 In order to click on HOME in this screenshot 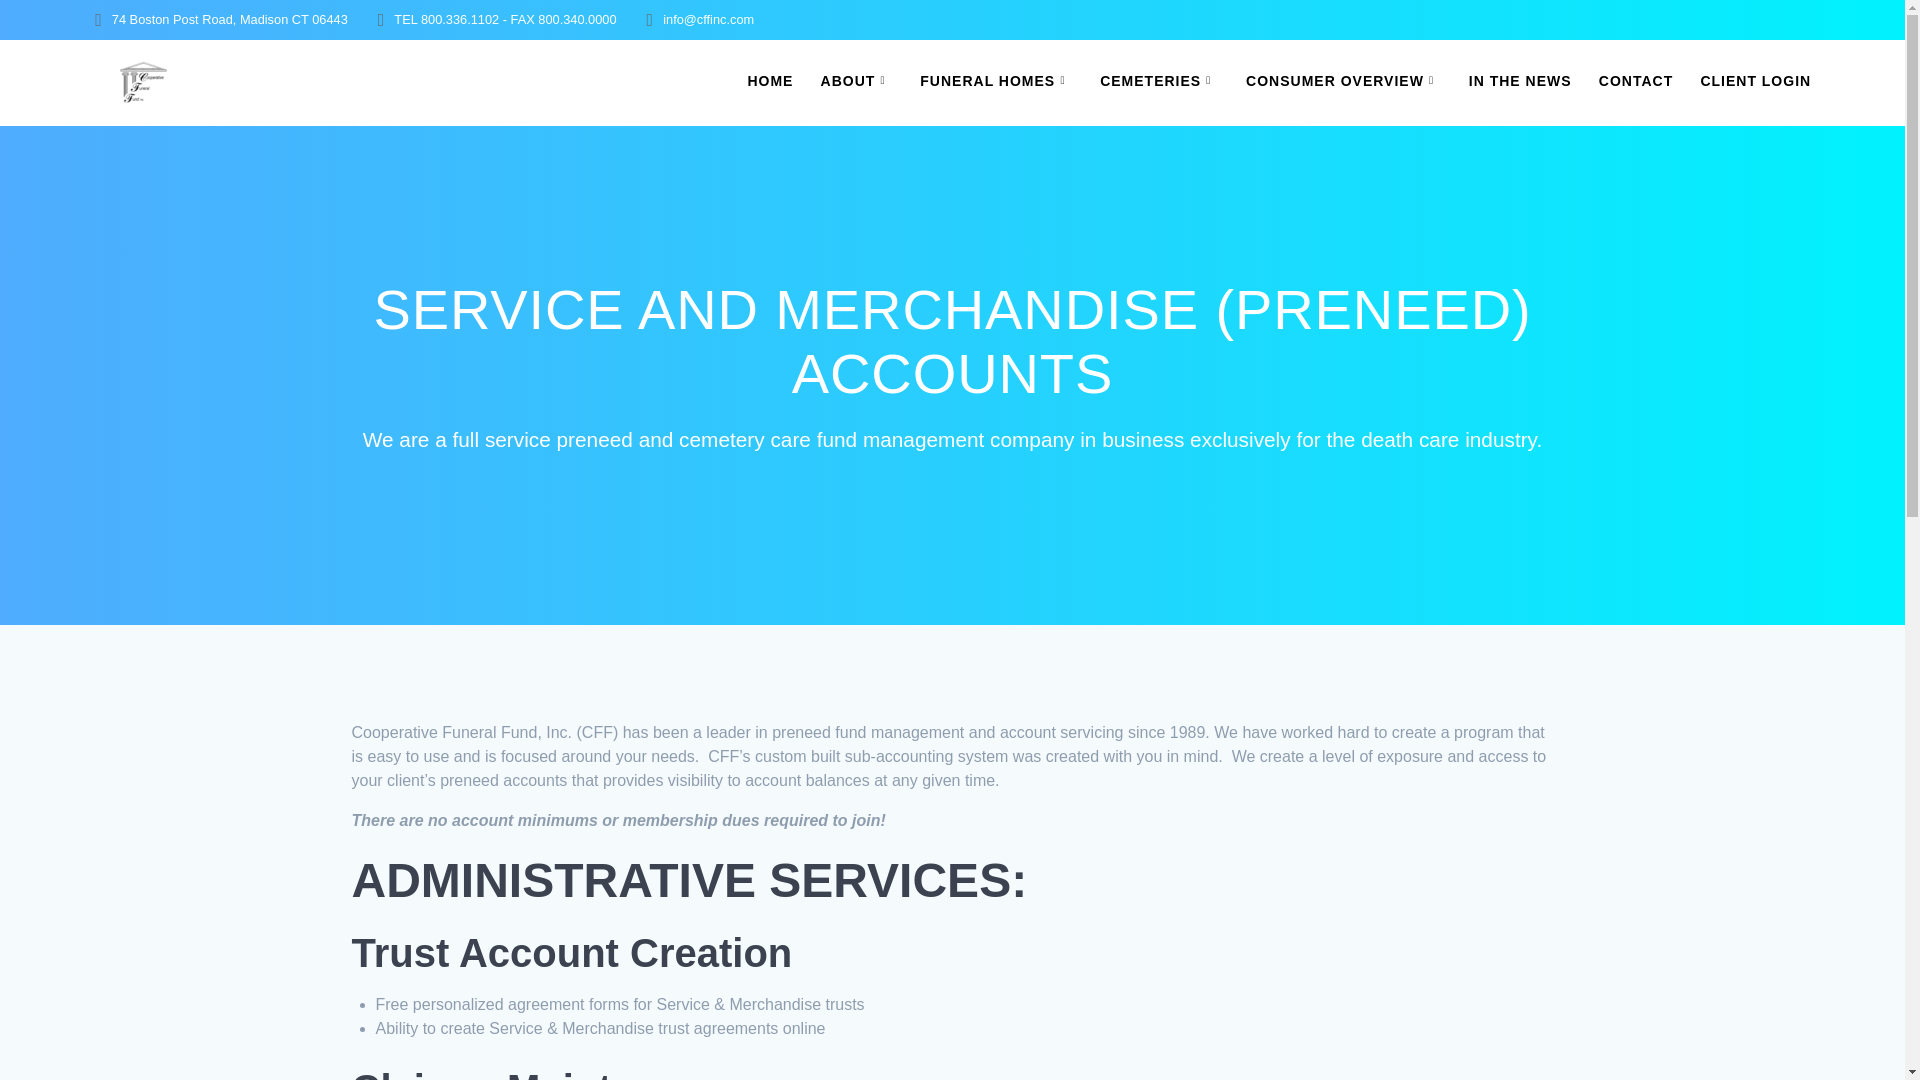, I will do `click(769, 82)`.